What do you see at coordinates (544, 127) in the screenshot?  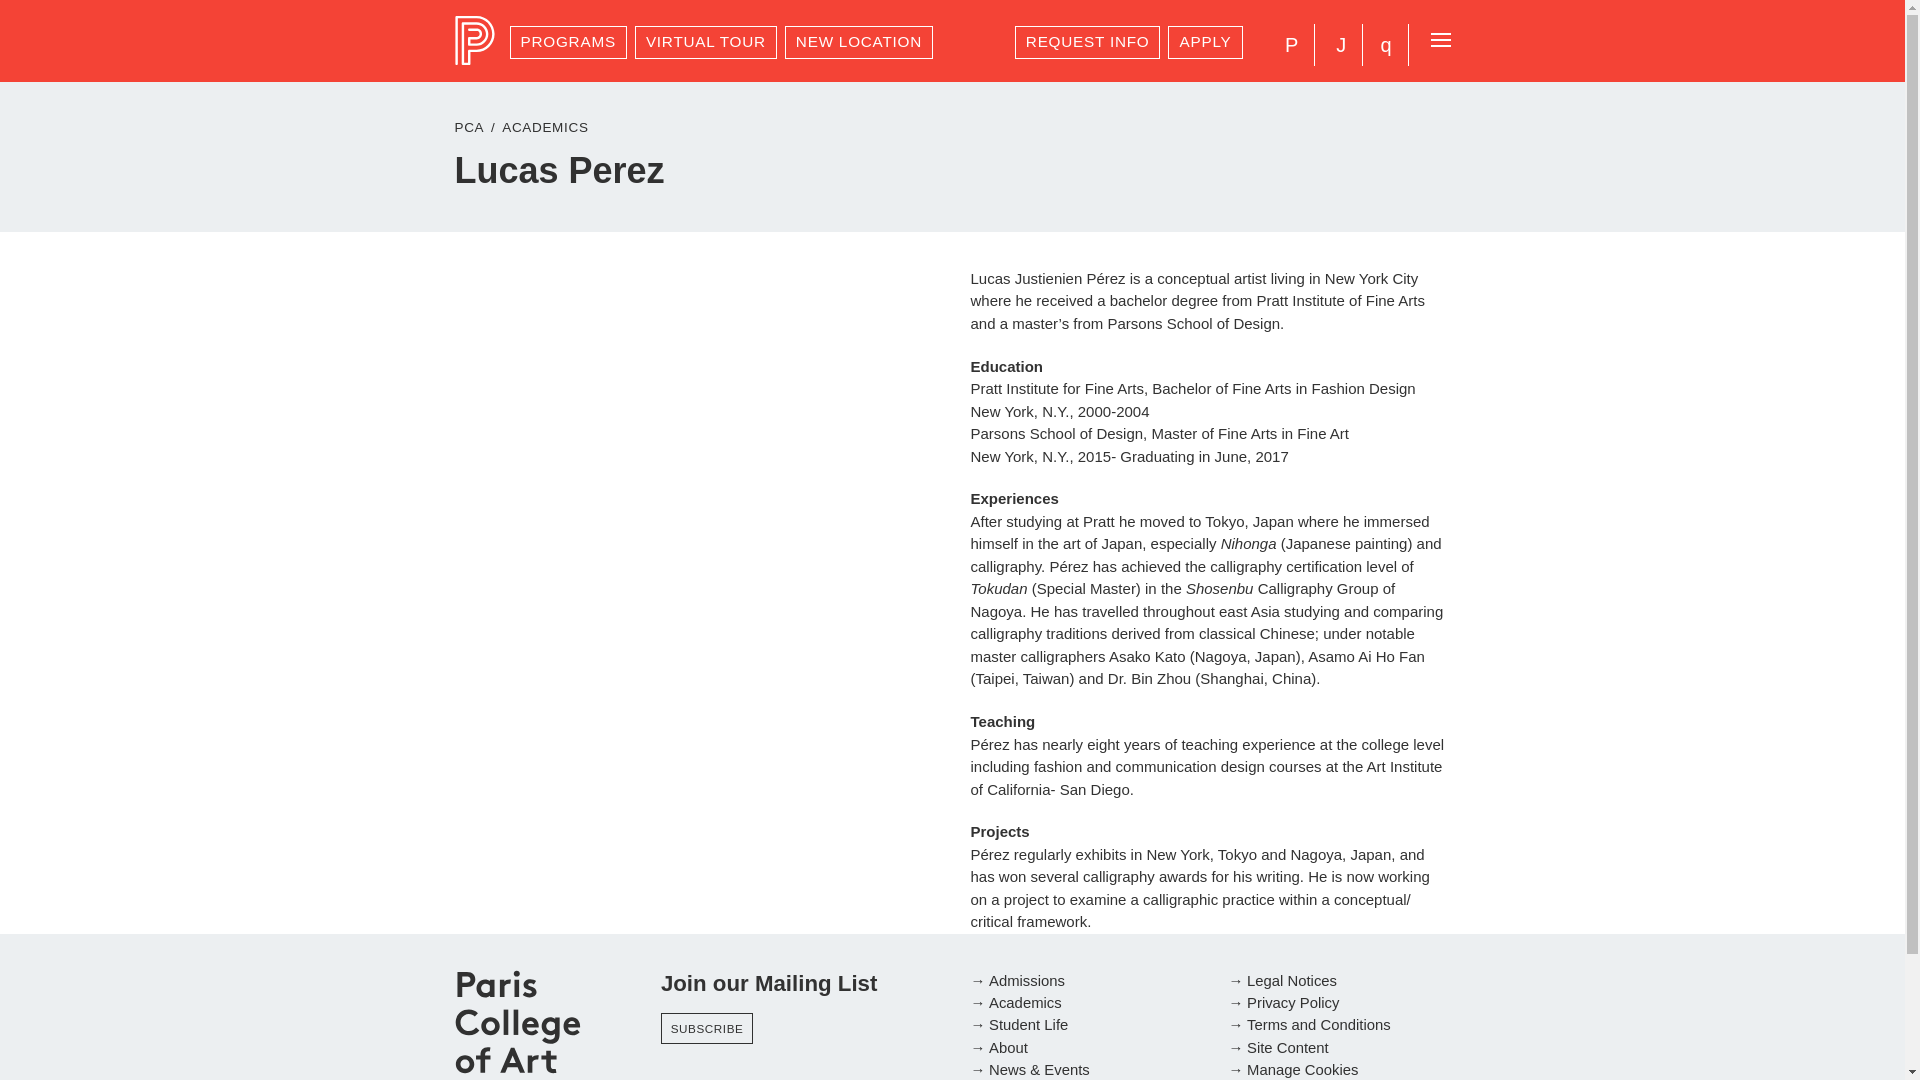 I see `Go to Academics.` at bounding box center [544, 127].